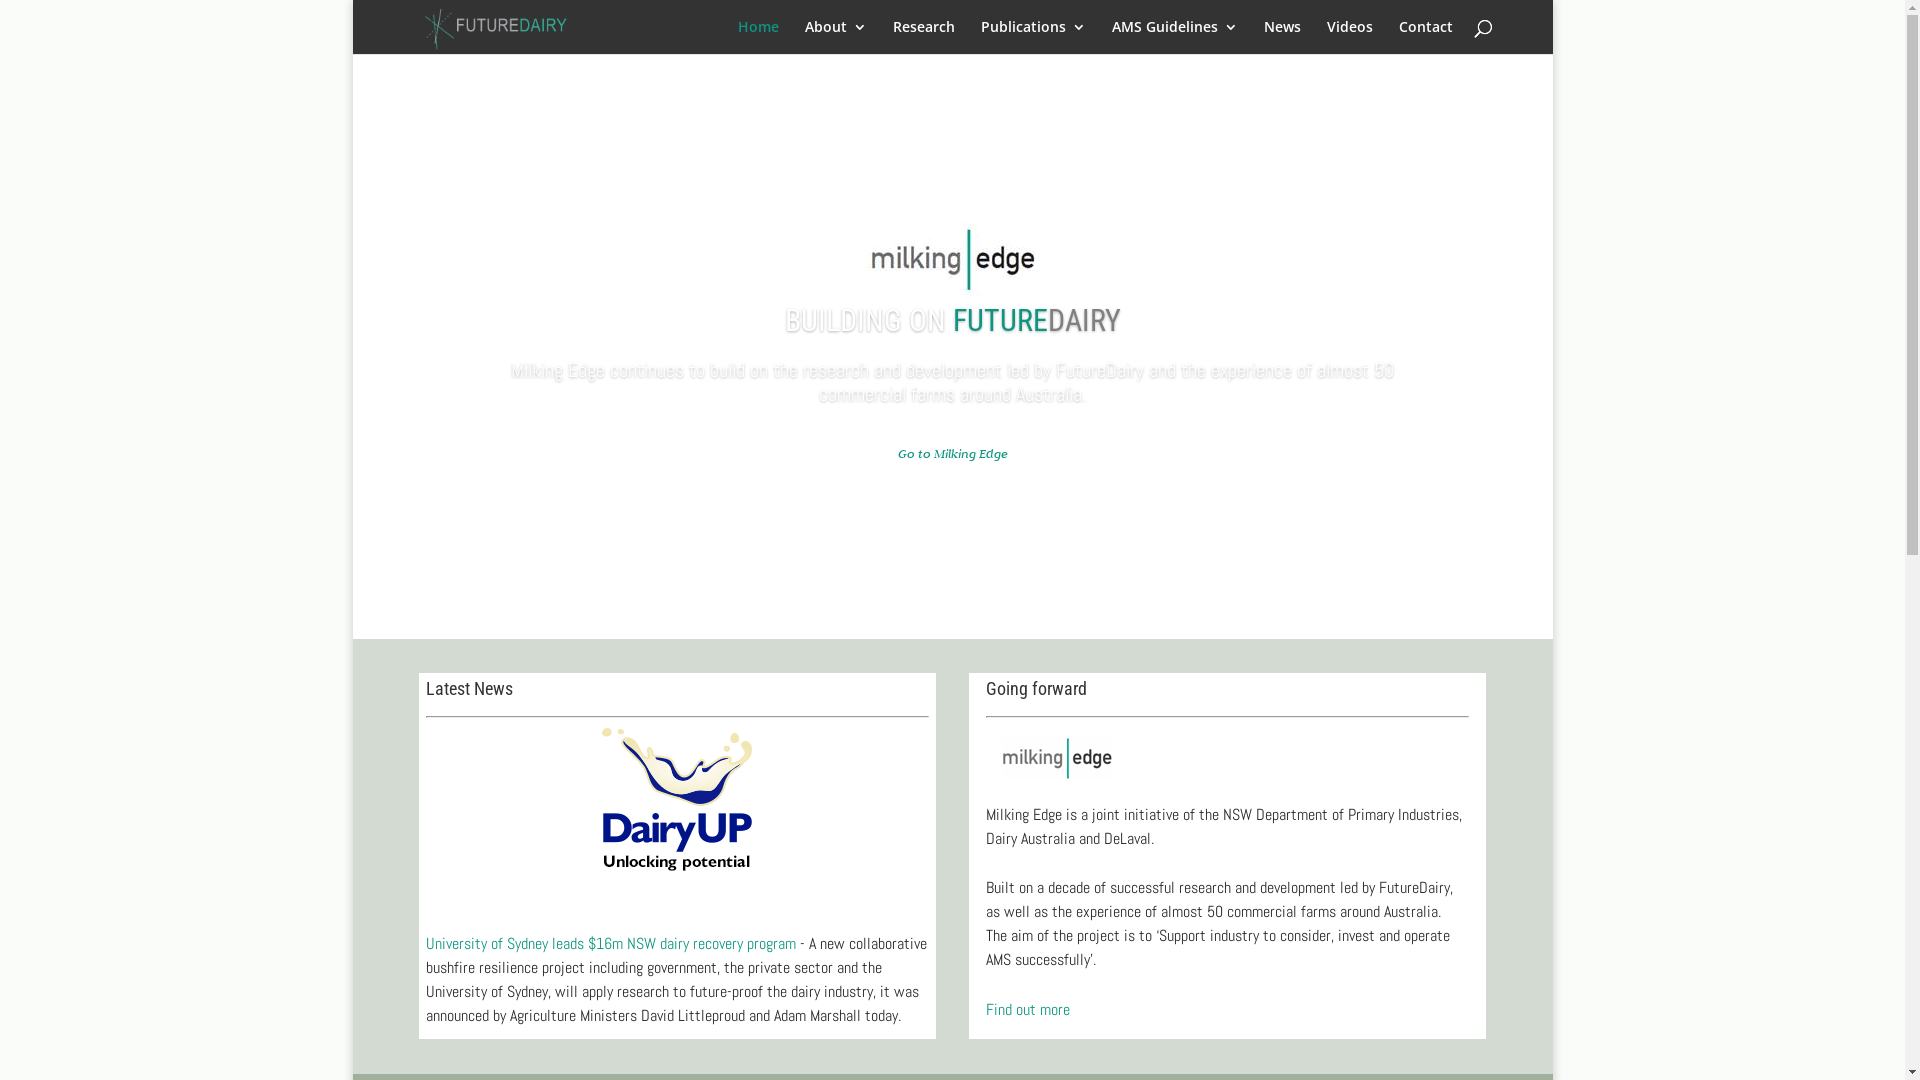  What do you see at coordinates (1028, 1010) in the screenshot?
I see `Find out more` at bounding box center [1028, 1010].